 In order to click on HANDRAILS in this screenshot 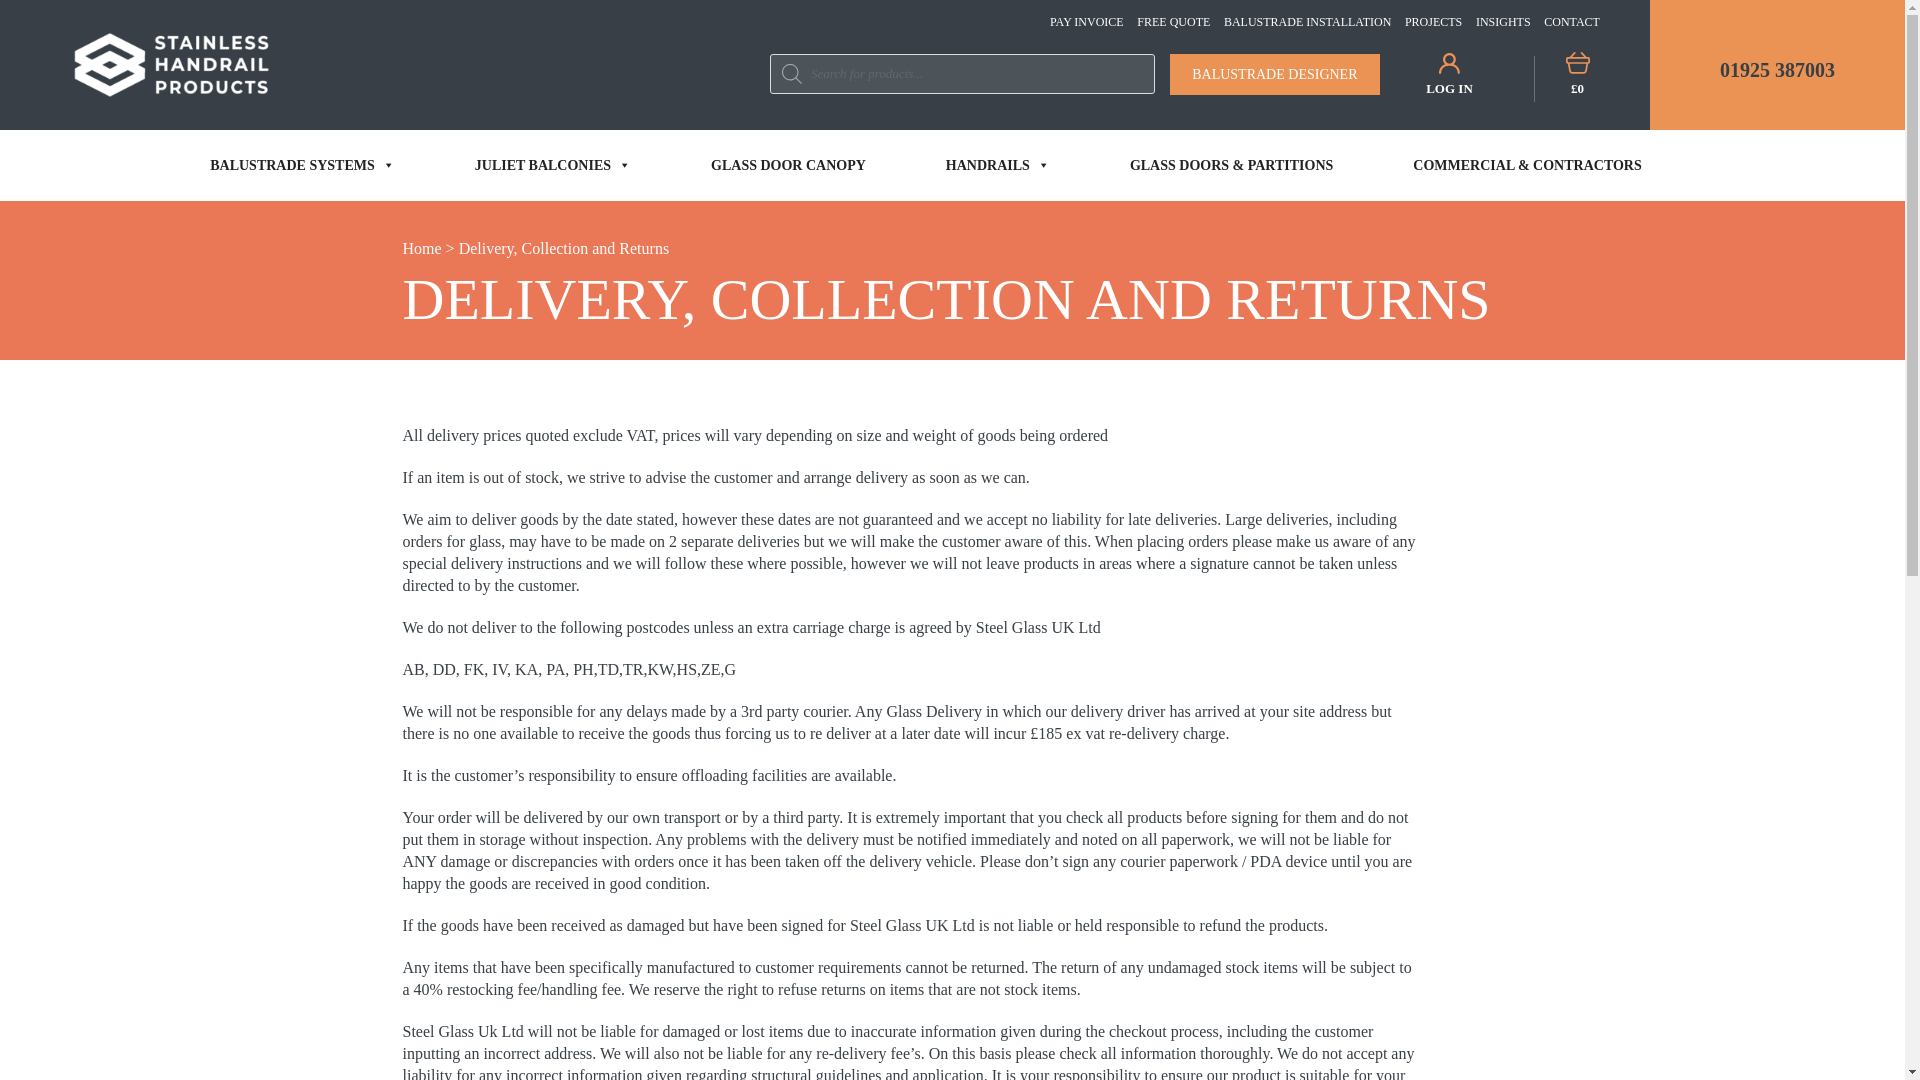, I will do `click(998, 164)`.